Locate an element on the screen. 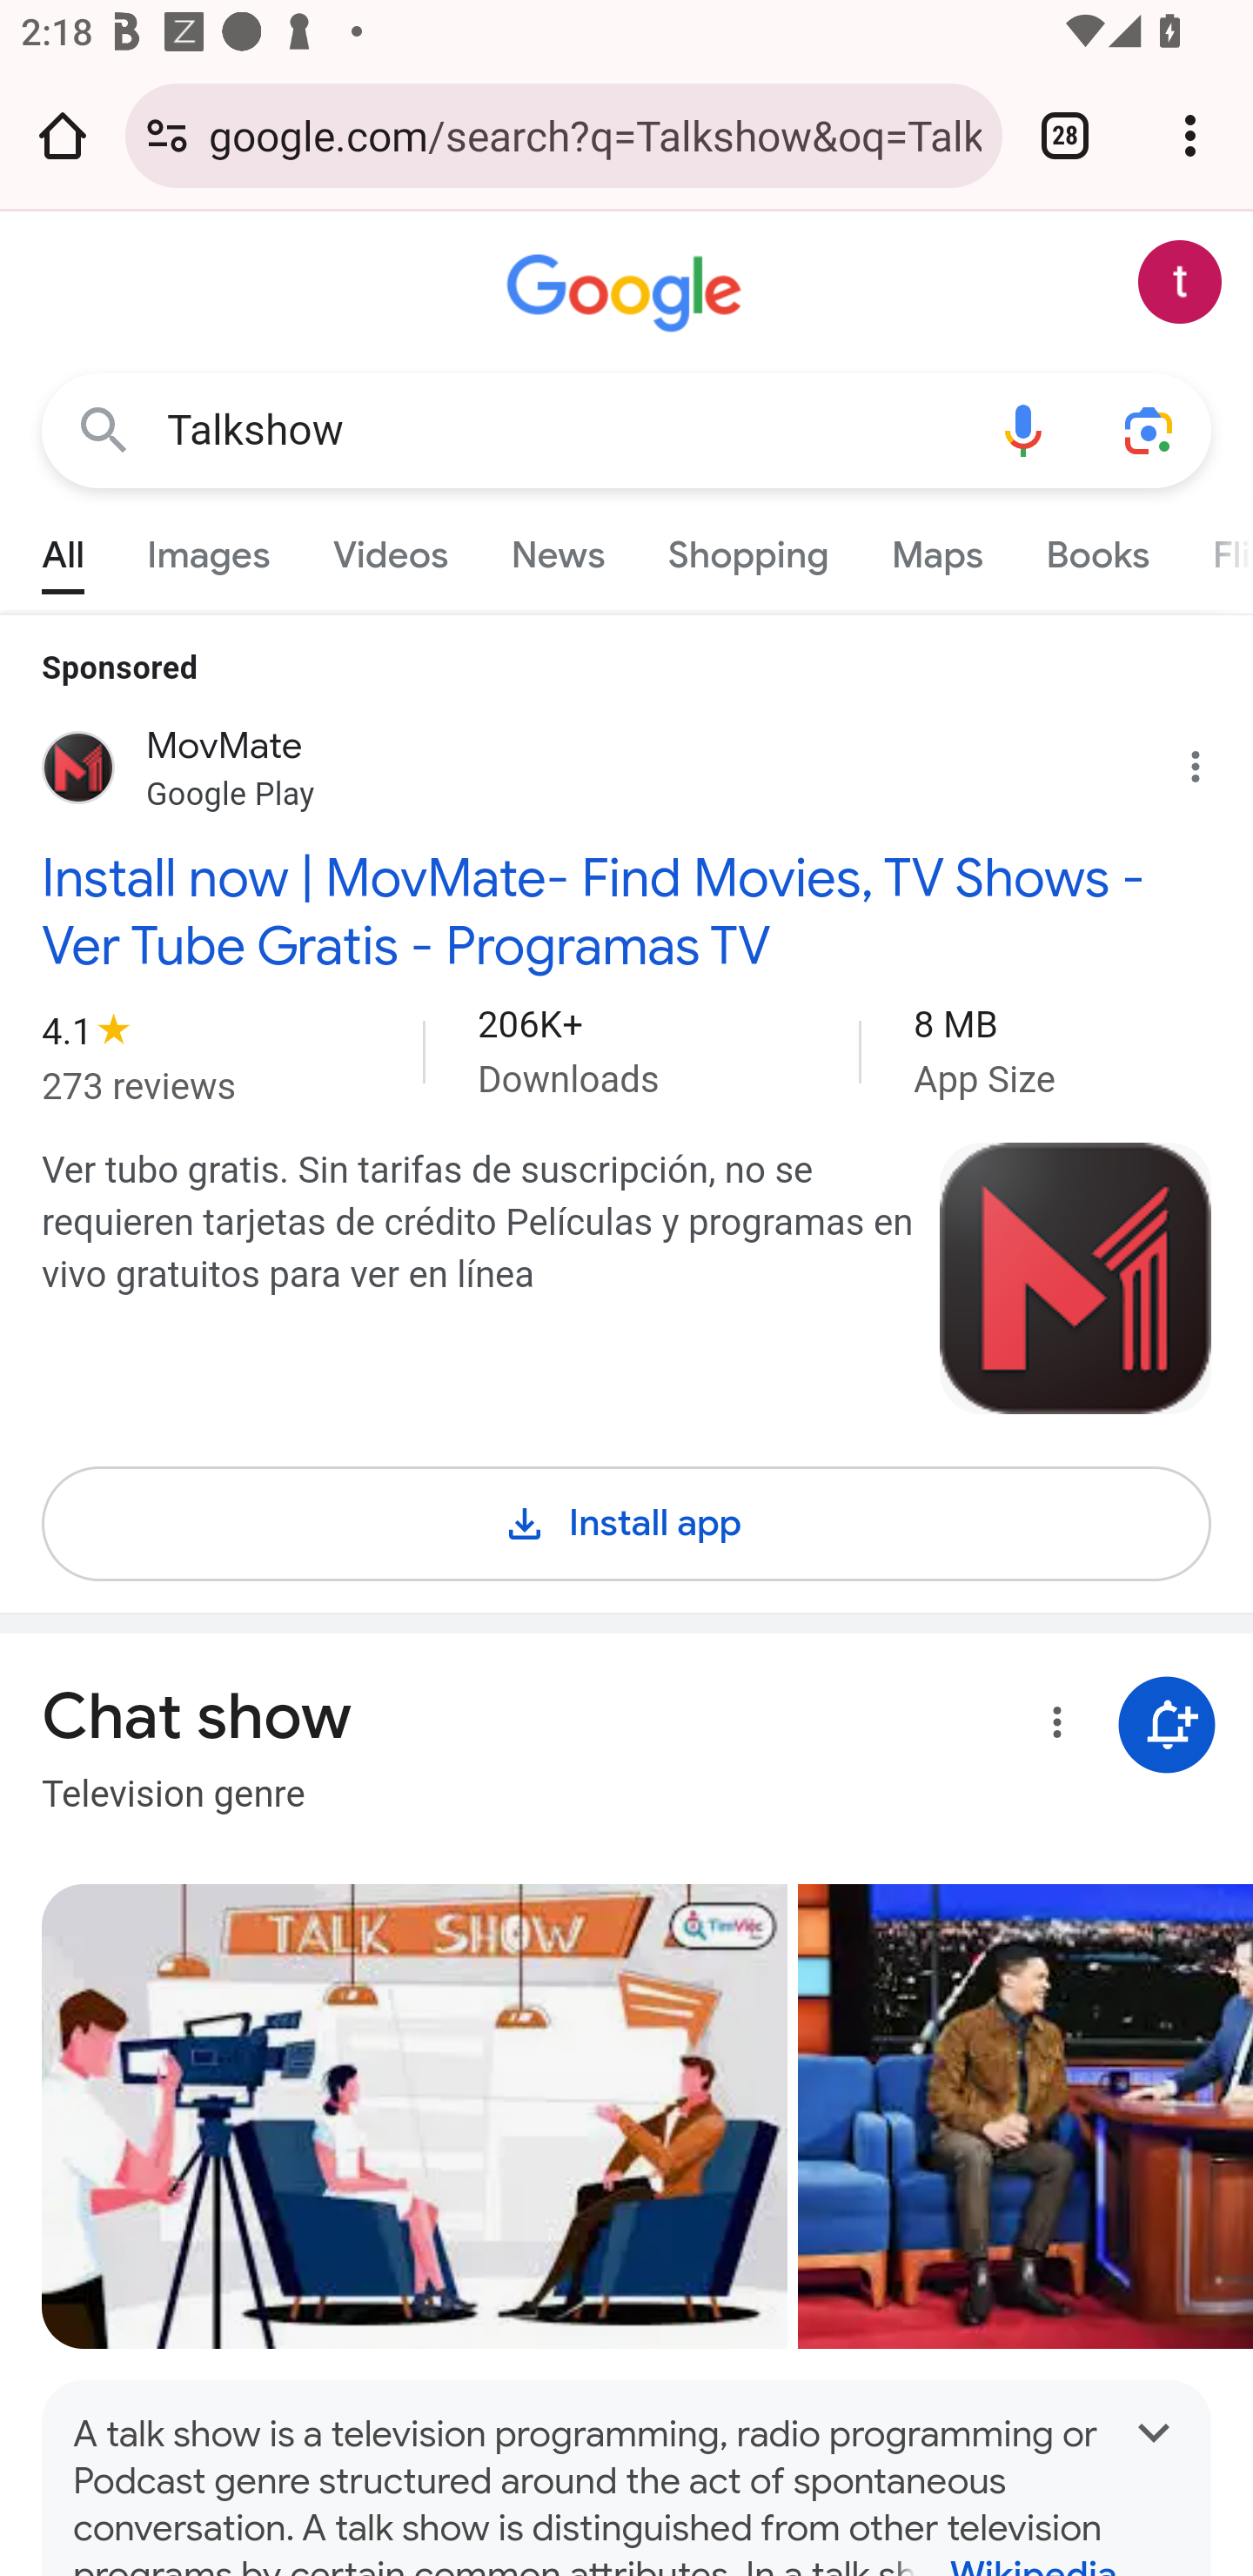  News is located at coordinates (557, 548).